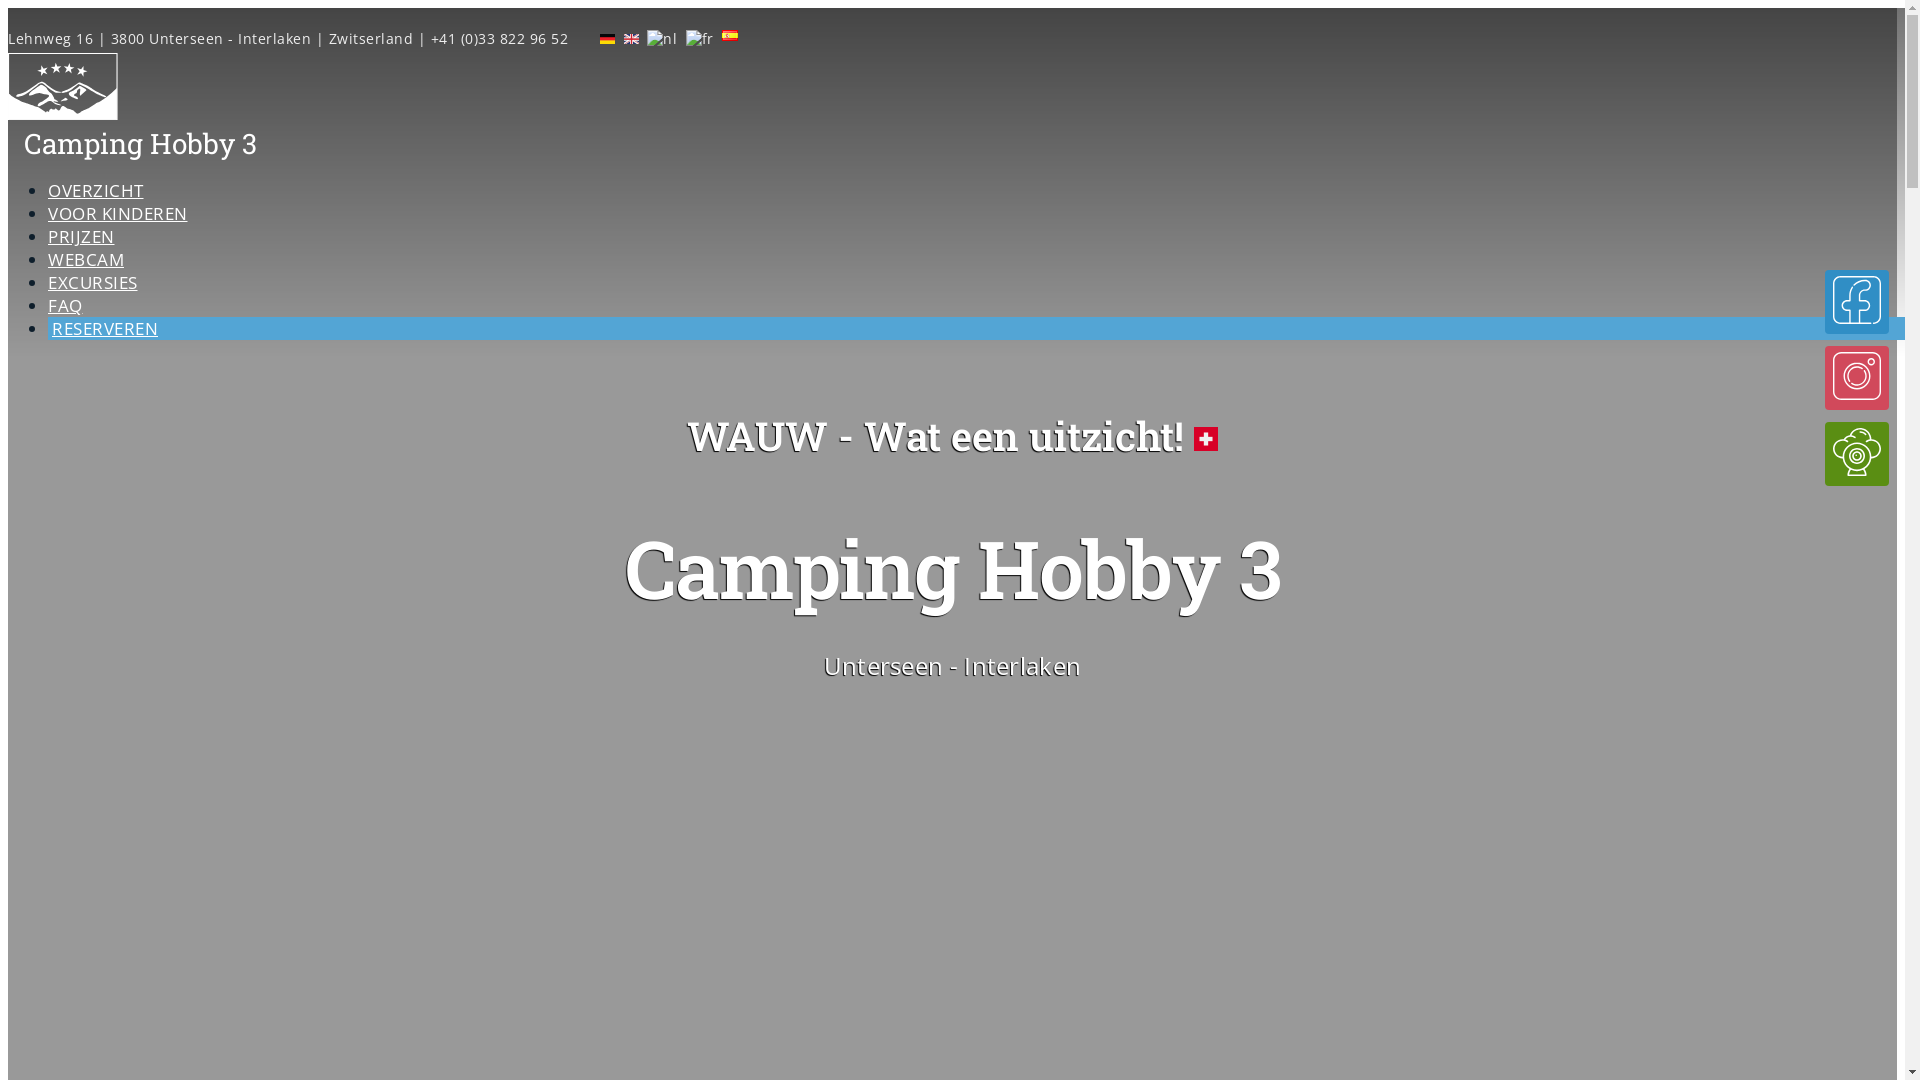 The image size is (1920, 1080). Describe the element at coordinates (662, 38) in the screenshot. I see `Nederlands` at that location.